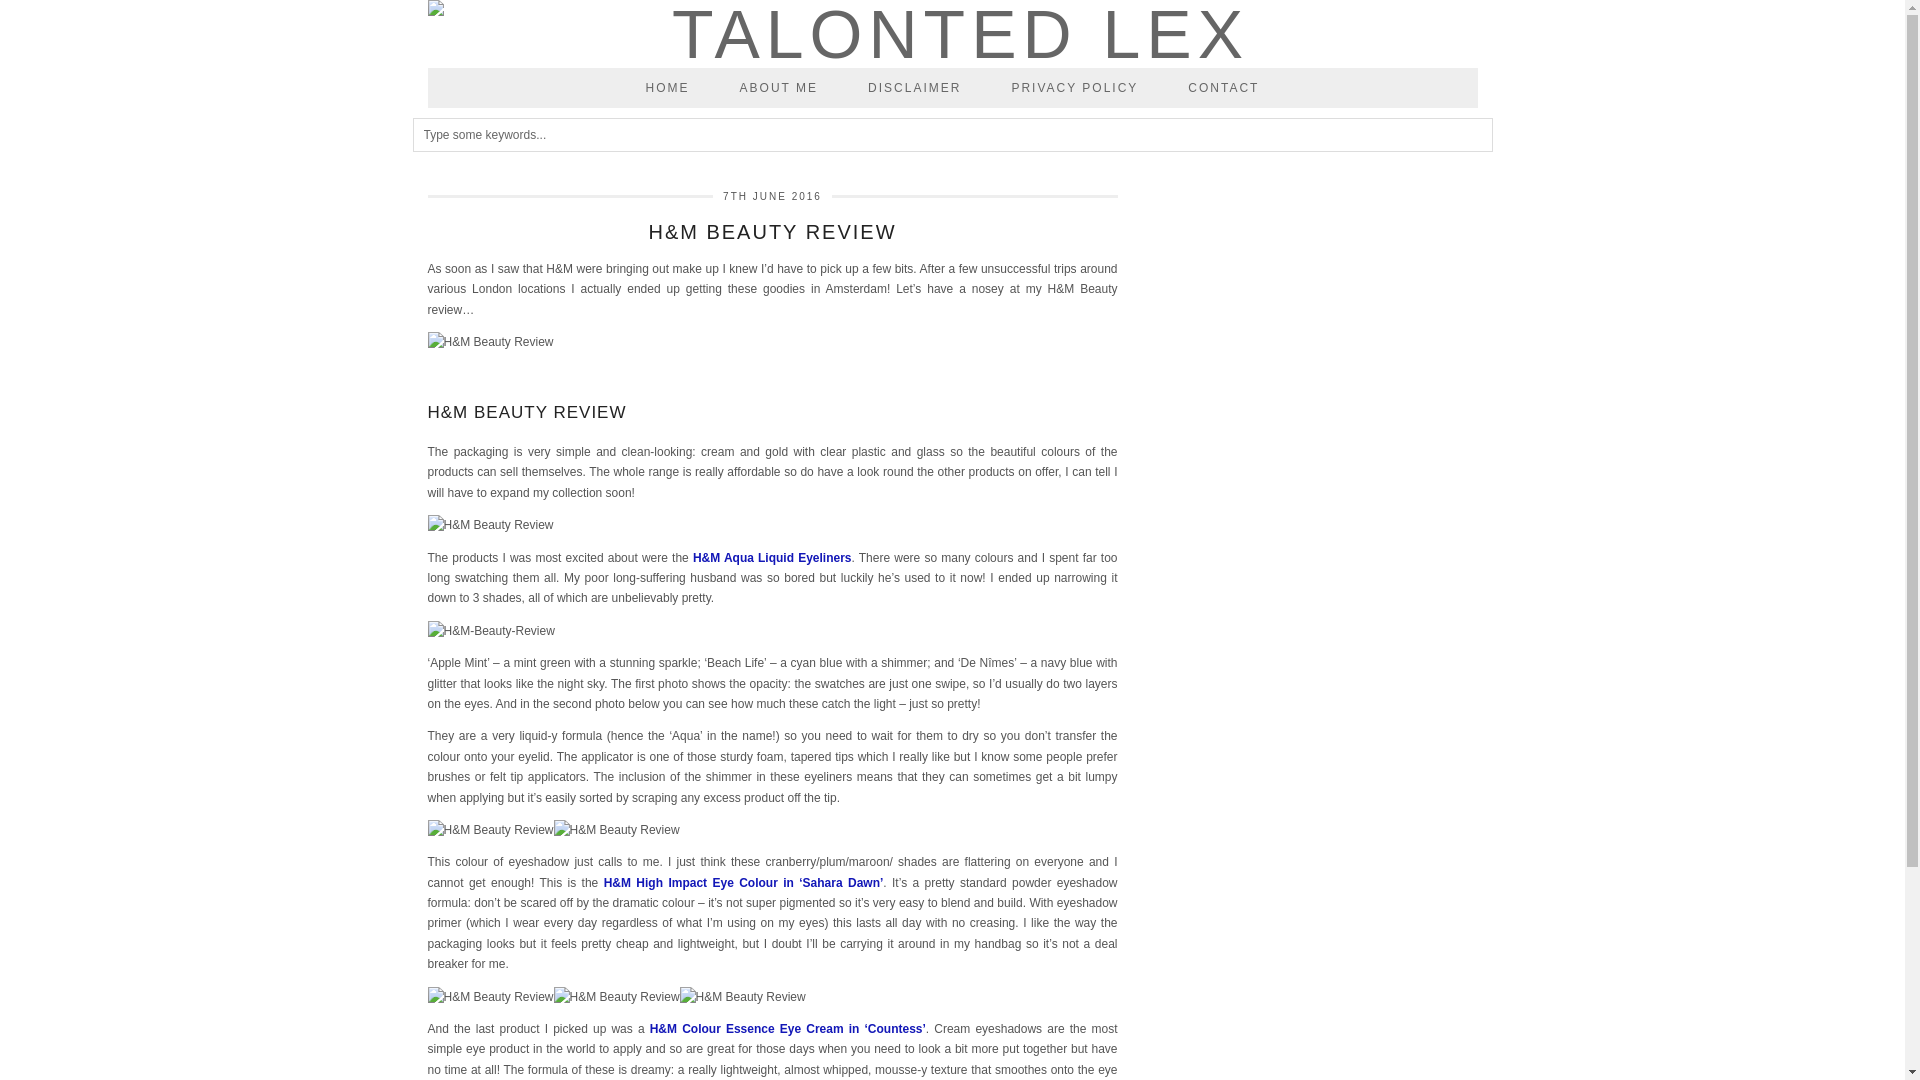 This screenshot has height=1080, width=1920. I want to click on CONTACT, so click(1224, 88).